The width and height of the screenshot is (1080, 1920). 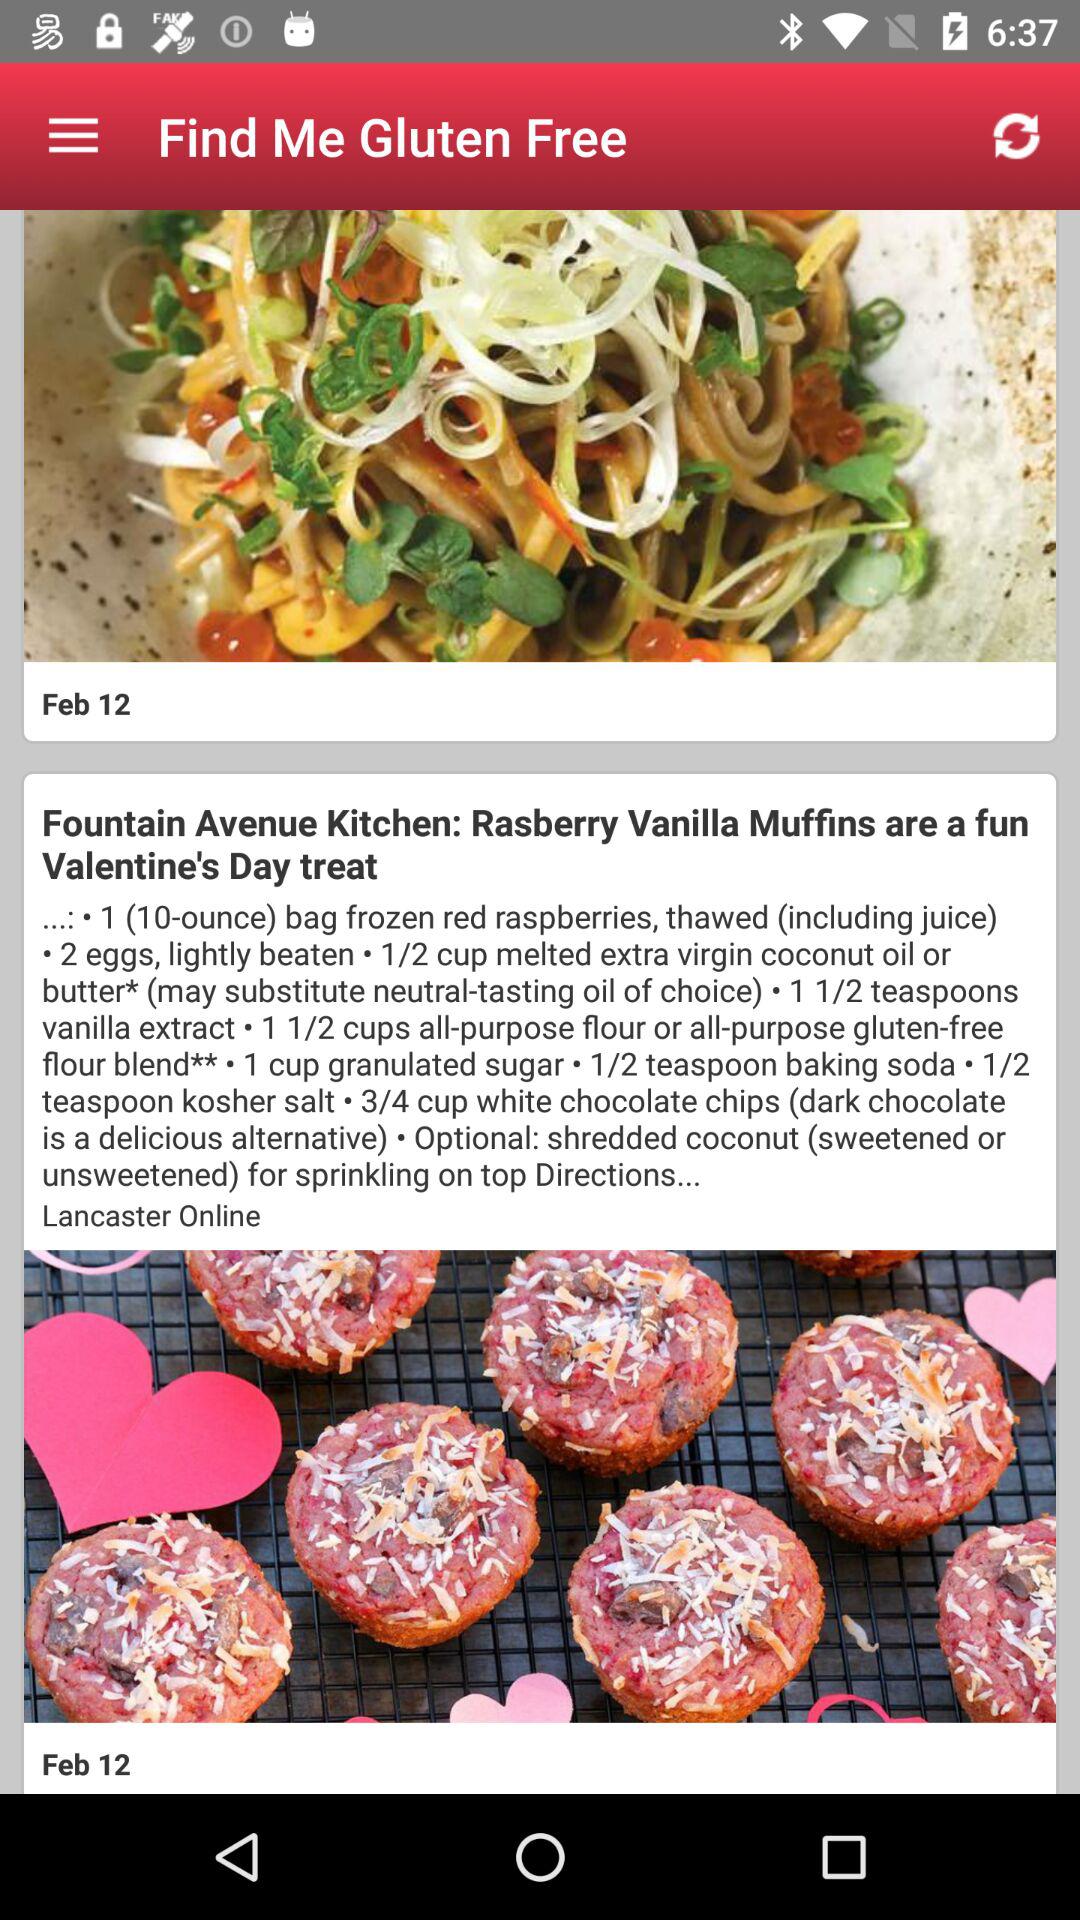 What do you see at coordinates (540, 1044) in the screenshot?
I see `flip to the 1 10 ounce item` at bounding box center [540, 1044].